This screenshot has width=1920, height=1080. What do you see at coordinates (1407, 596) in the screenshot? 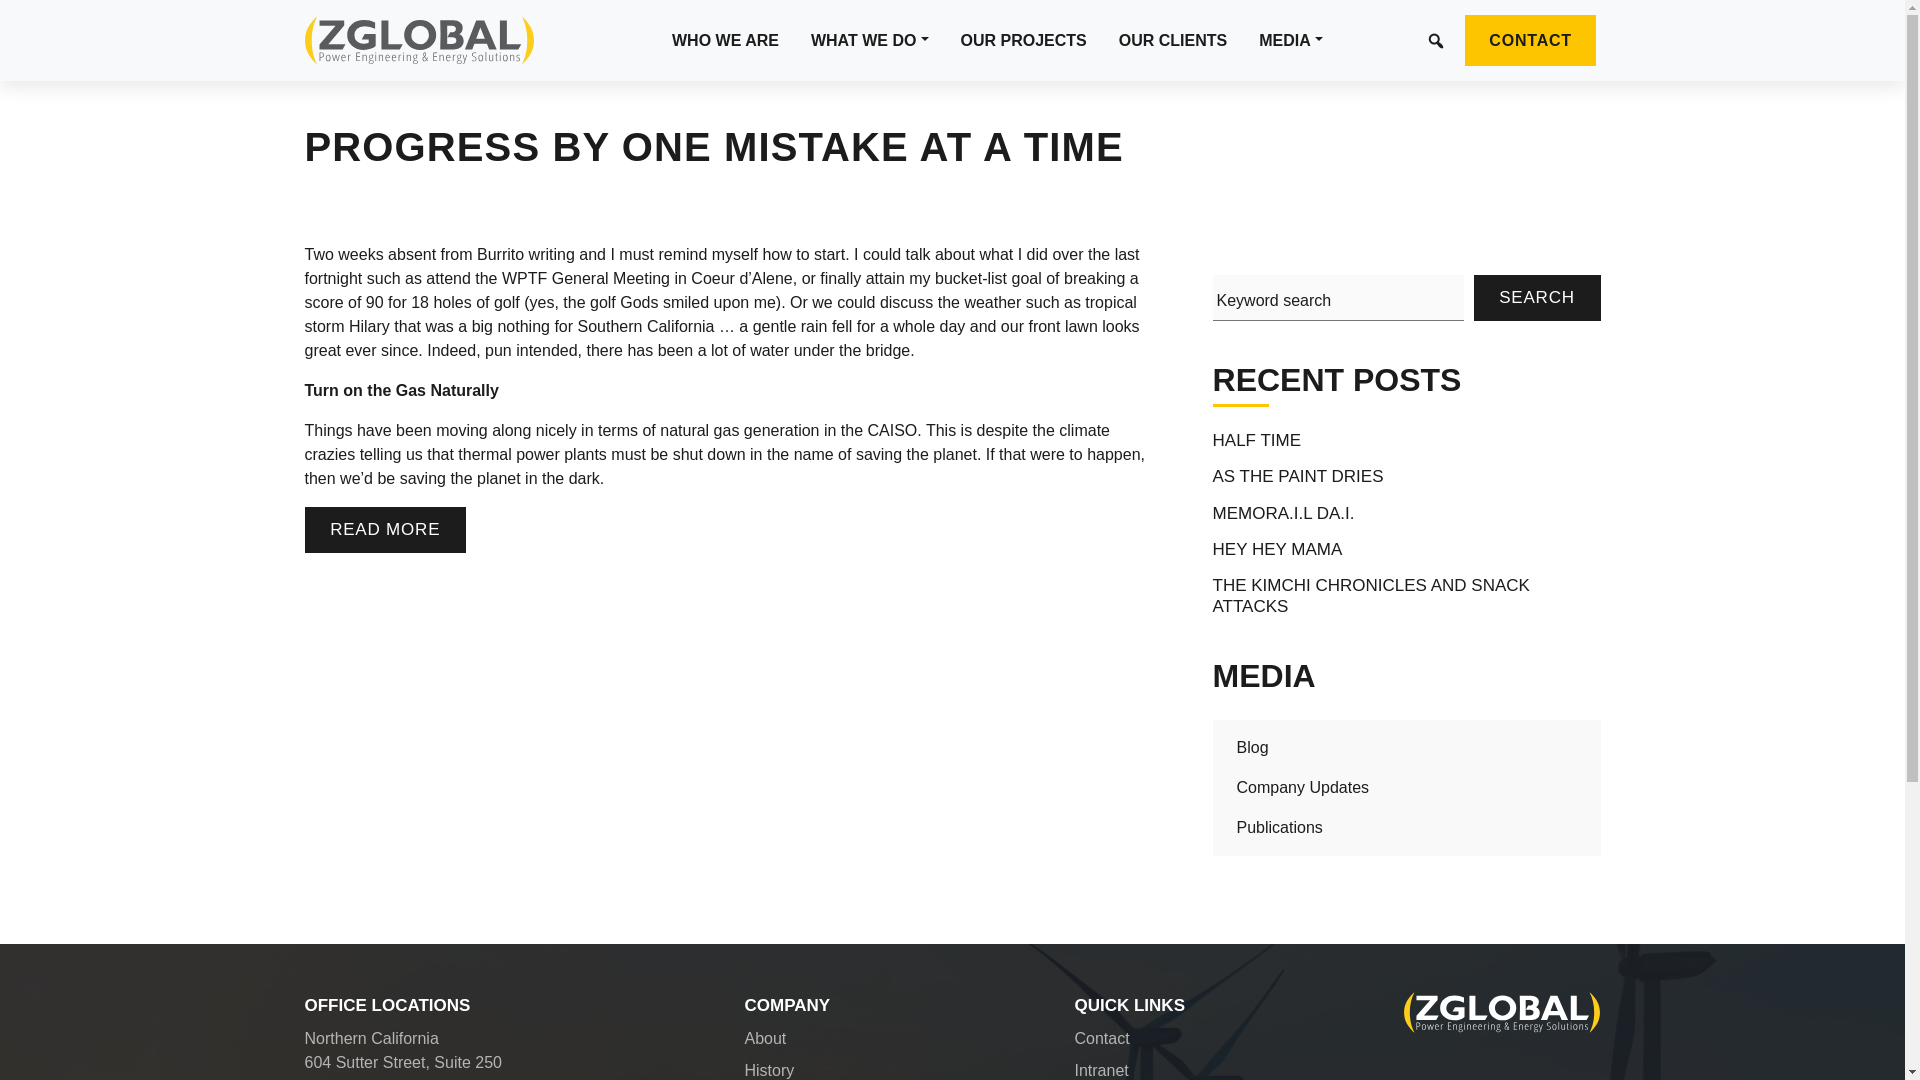
I see `THE KIMCHI CHRONICLES AND SNACK ATTACKS` at bounding box center [1407, 596].